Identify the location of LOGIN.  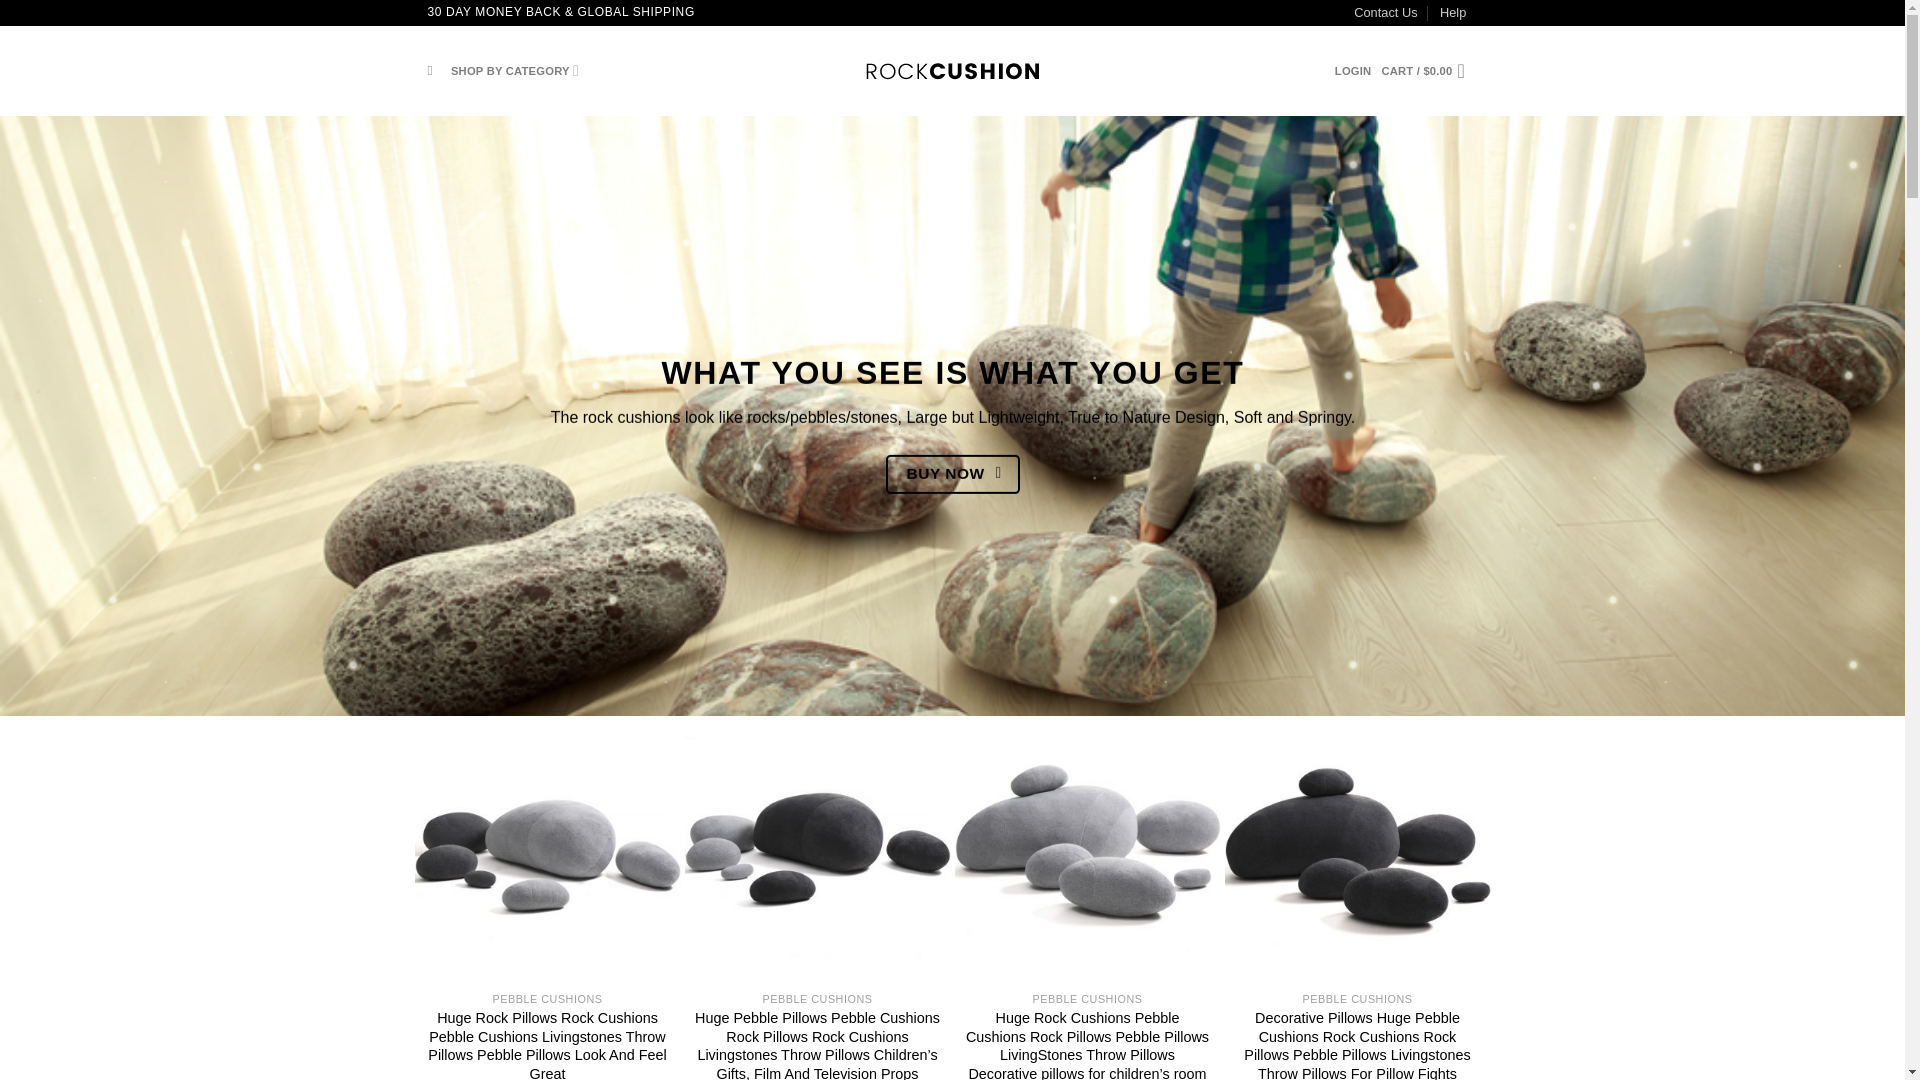
(1353, 70).